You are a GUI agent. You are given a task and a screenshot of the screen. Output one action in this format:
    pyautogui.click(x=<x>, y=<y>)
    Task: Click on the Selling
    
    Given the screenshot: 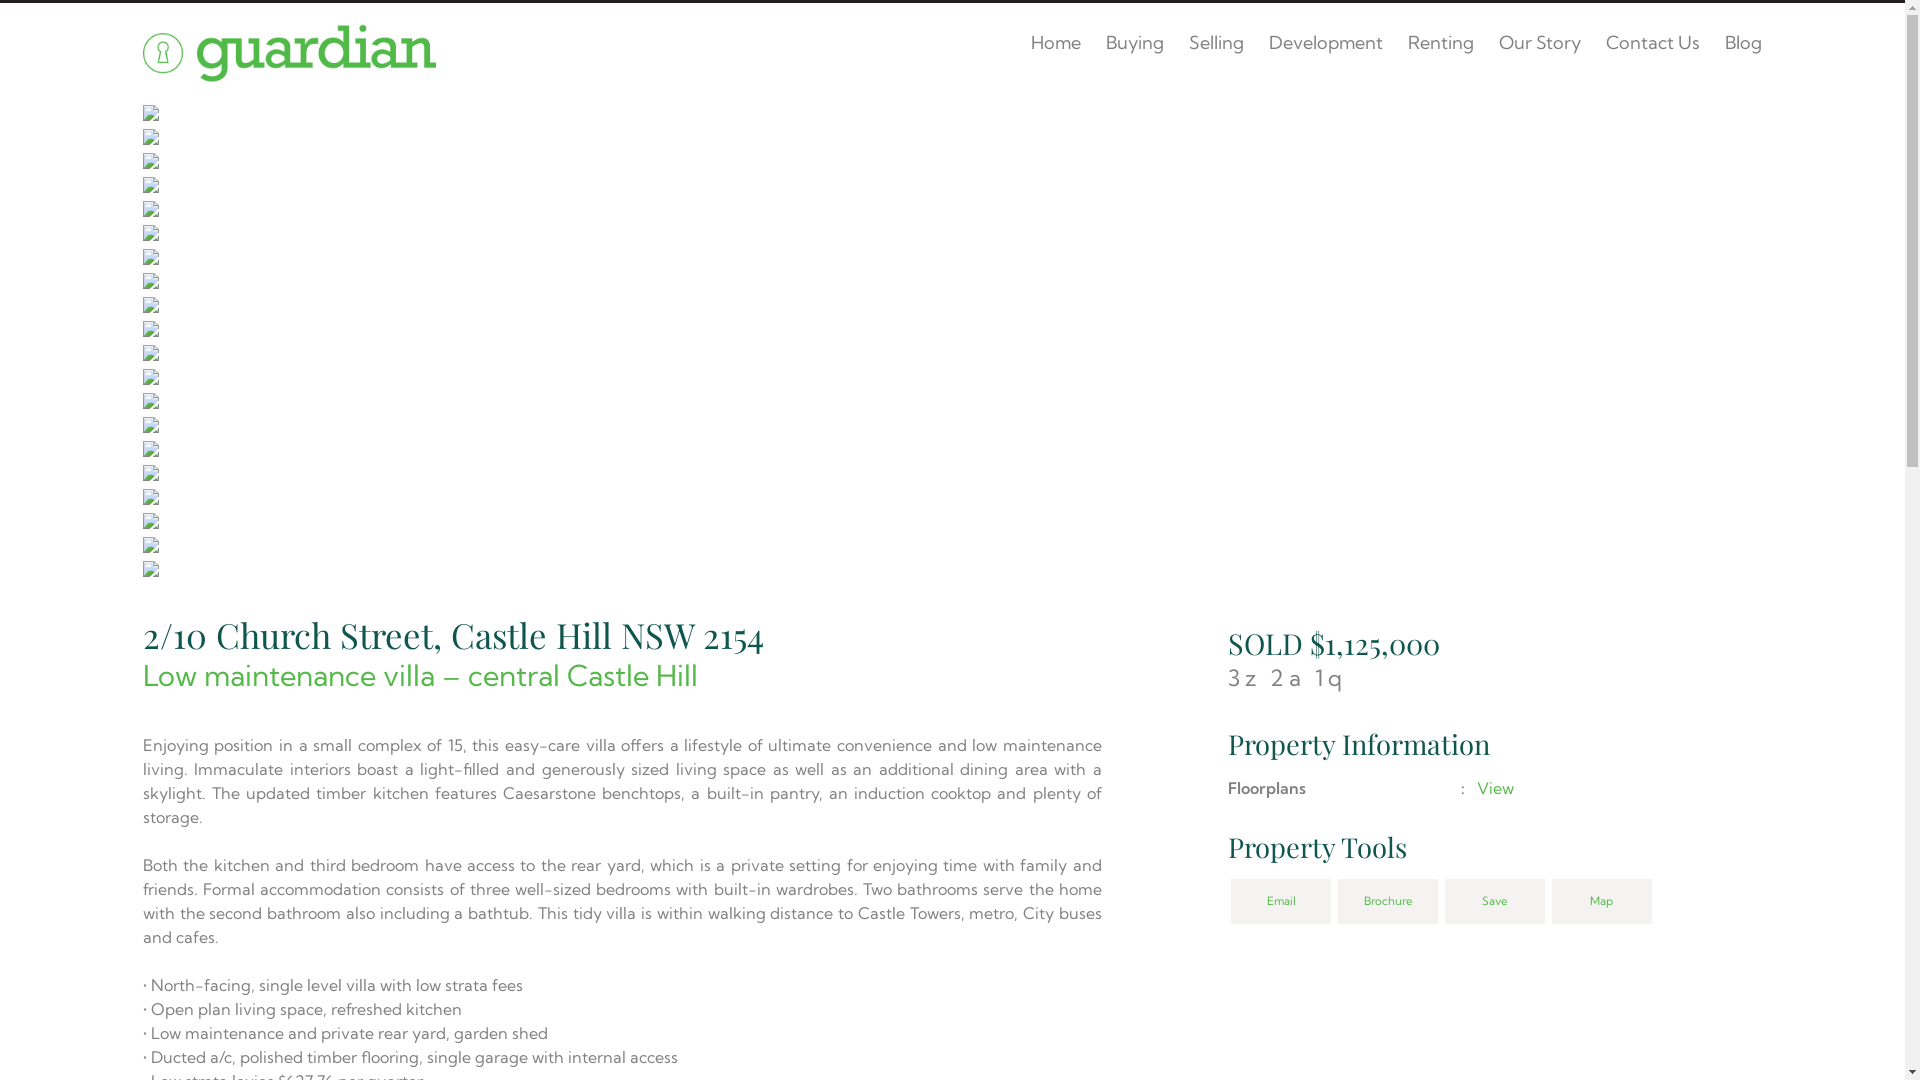 What is the action you would take?
    pyautogui.click(x=1216, y=43)
    